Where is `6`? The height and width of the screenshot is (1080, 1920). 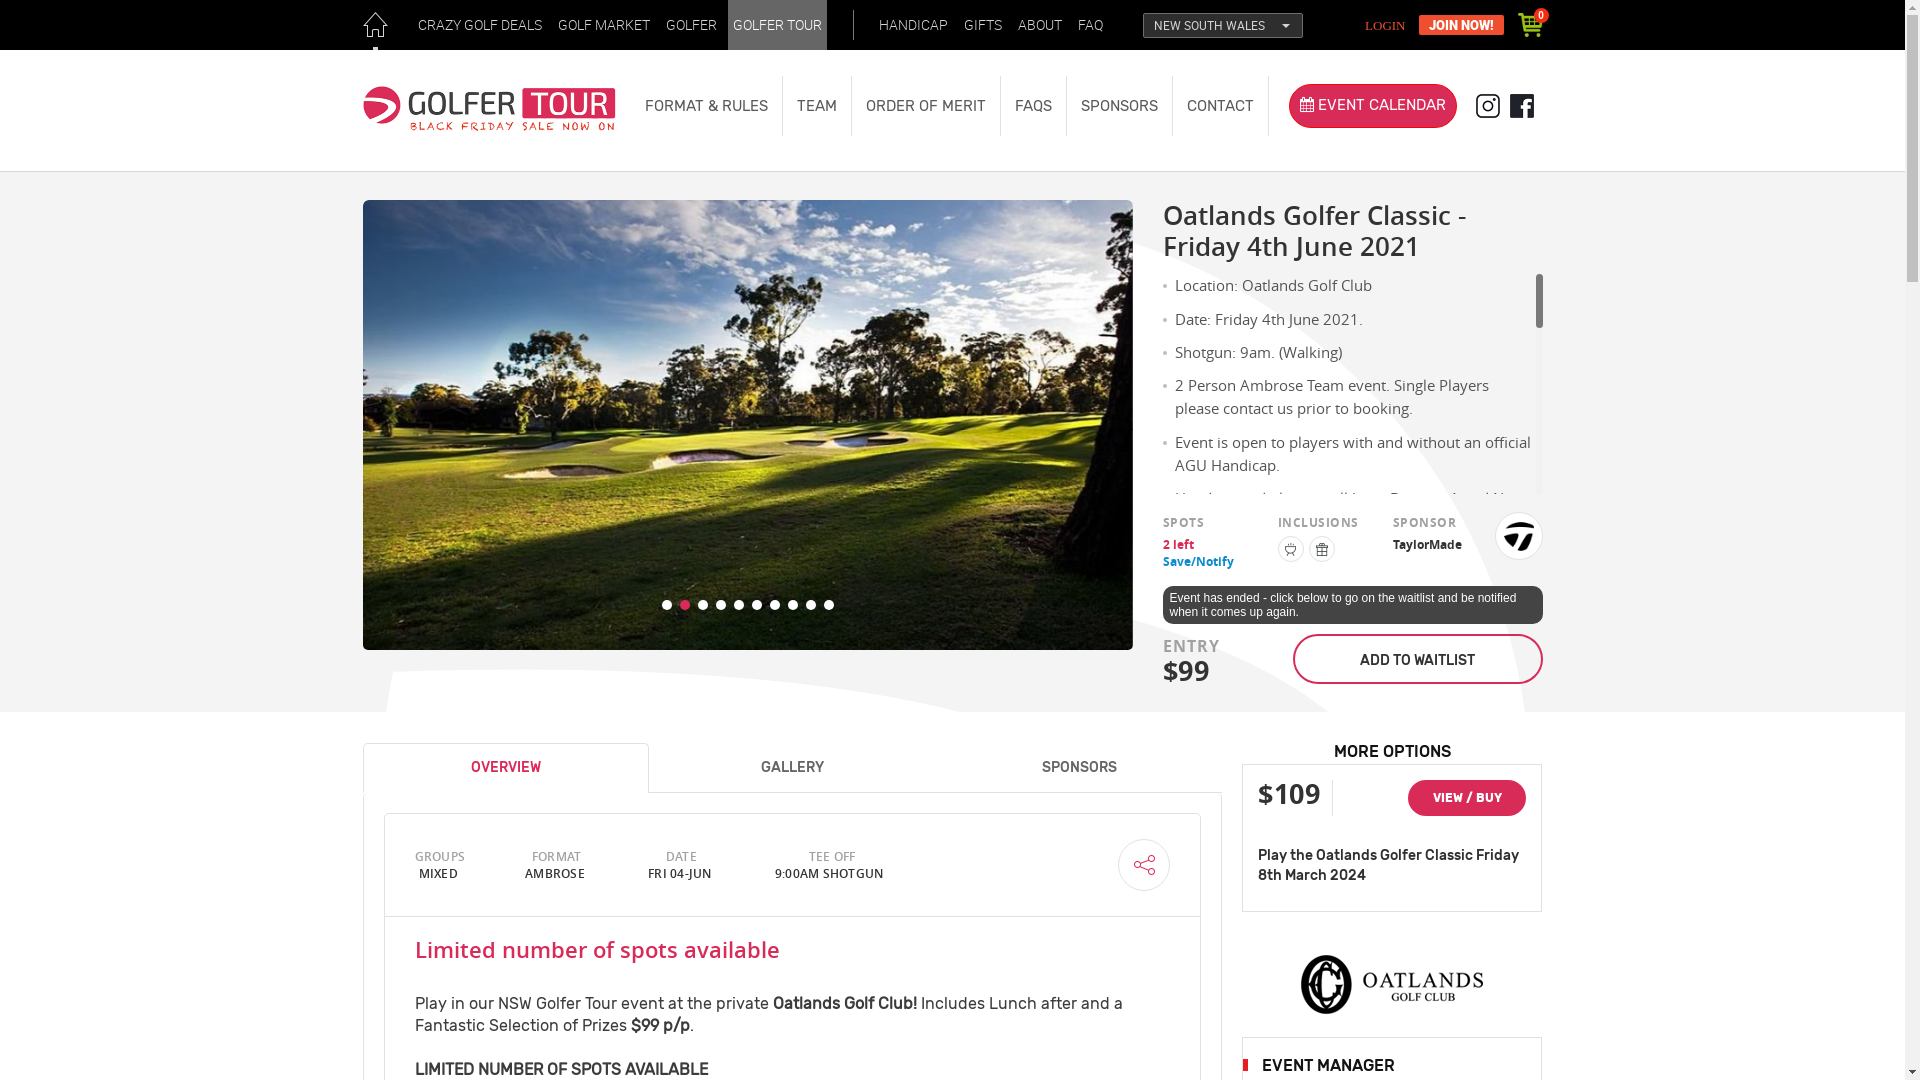 6 is located at coordinates (757, 605).